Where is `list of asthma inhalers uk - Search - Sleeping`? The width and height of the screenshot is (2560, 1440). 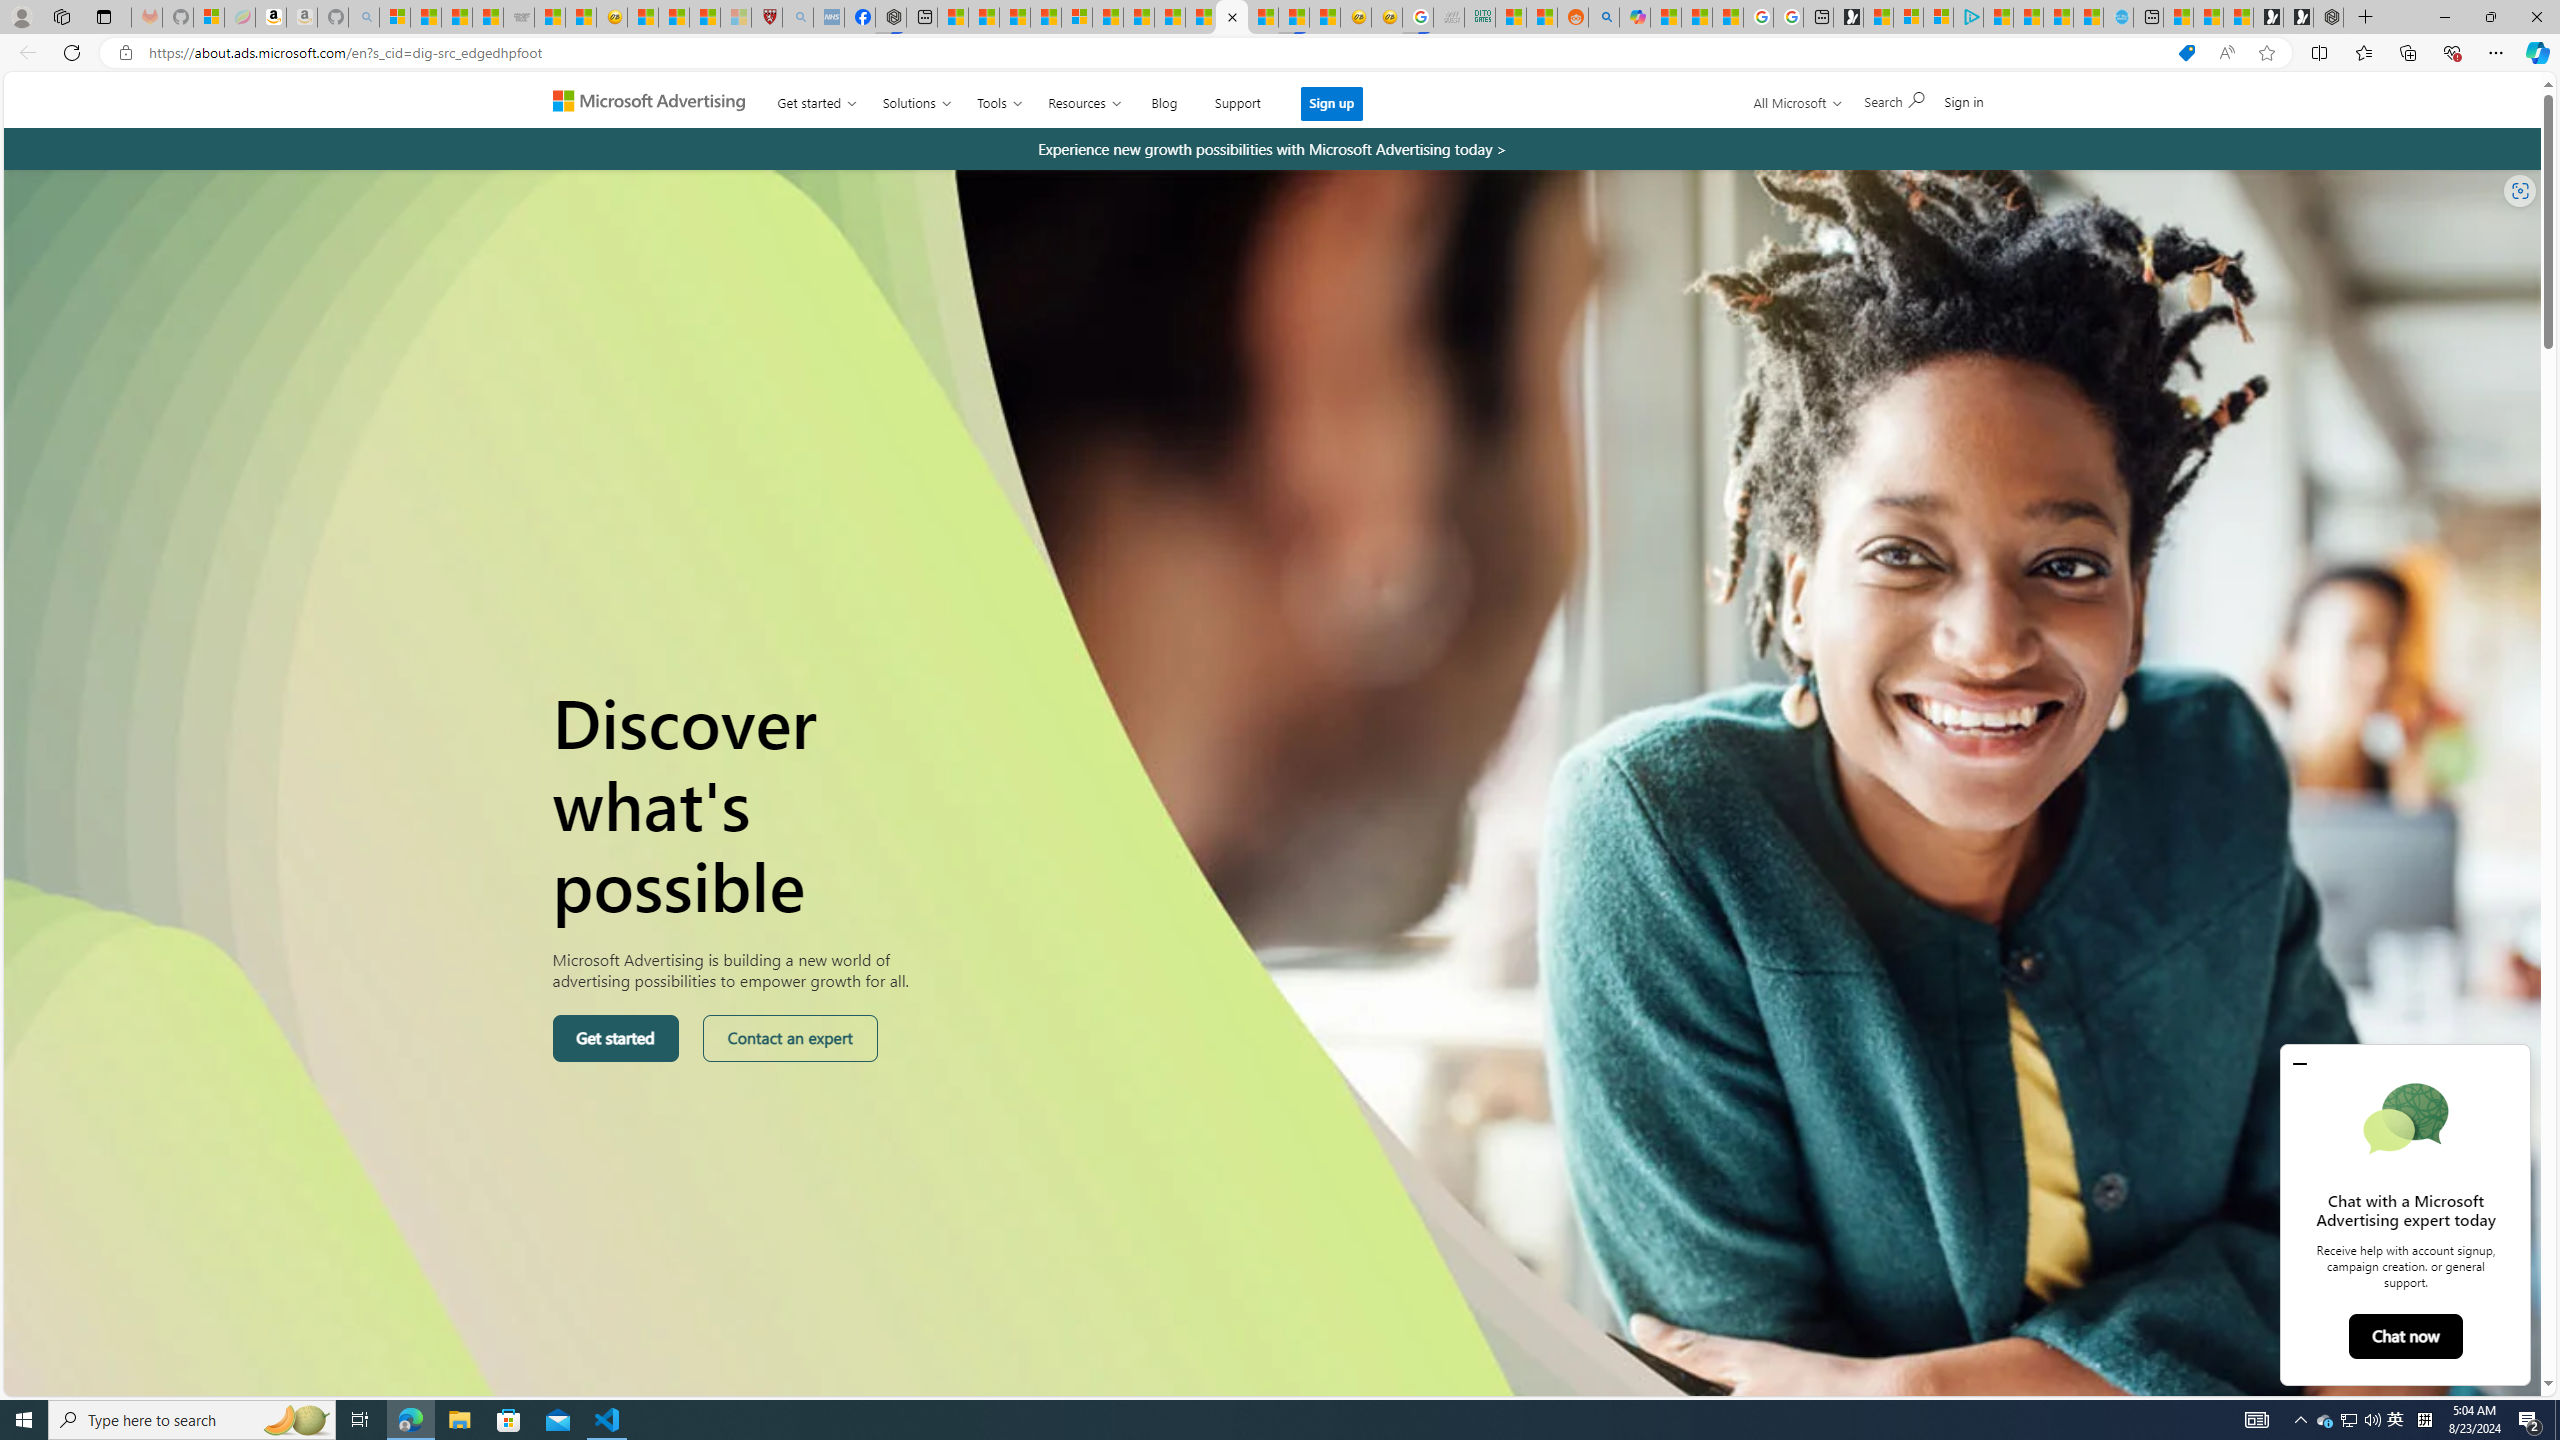
list of asthma inhalers uk - Search - Sleeping is located at coordinates (797, 17).